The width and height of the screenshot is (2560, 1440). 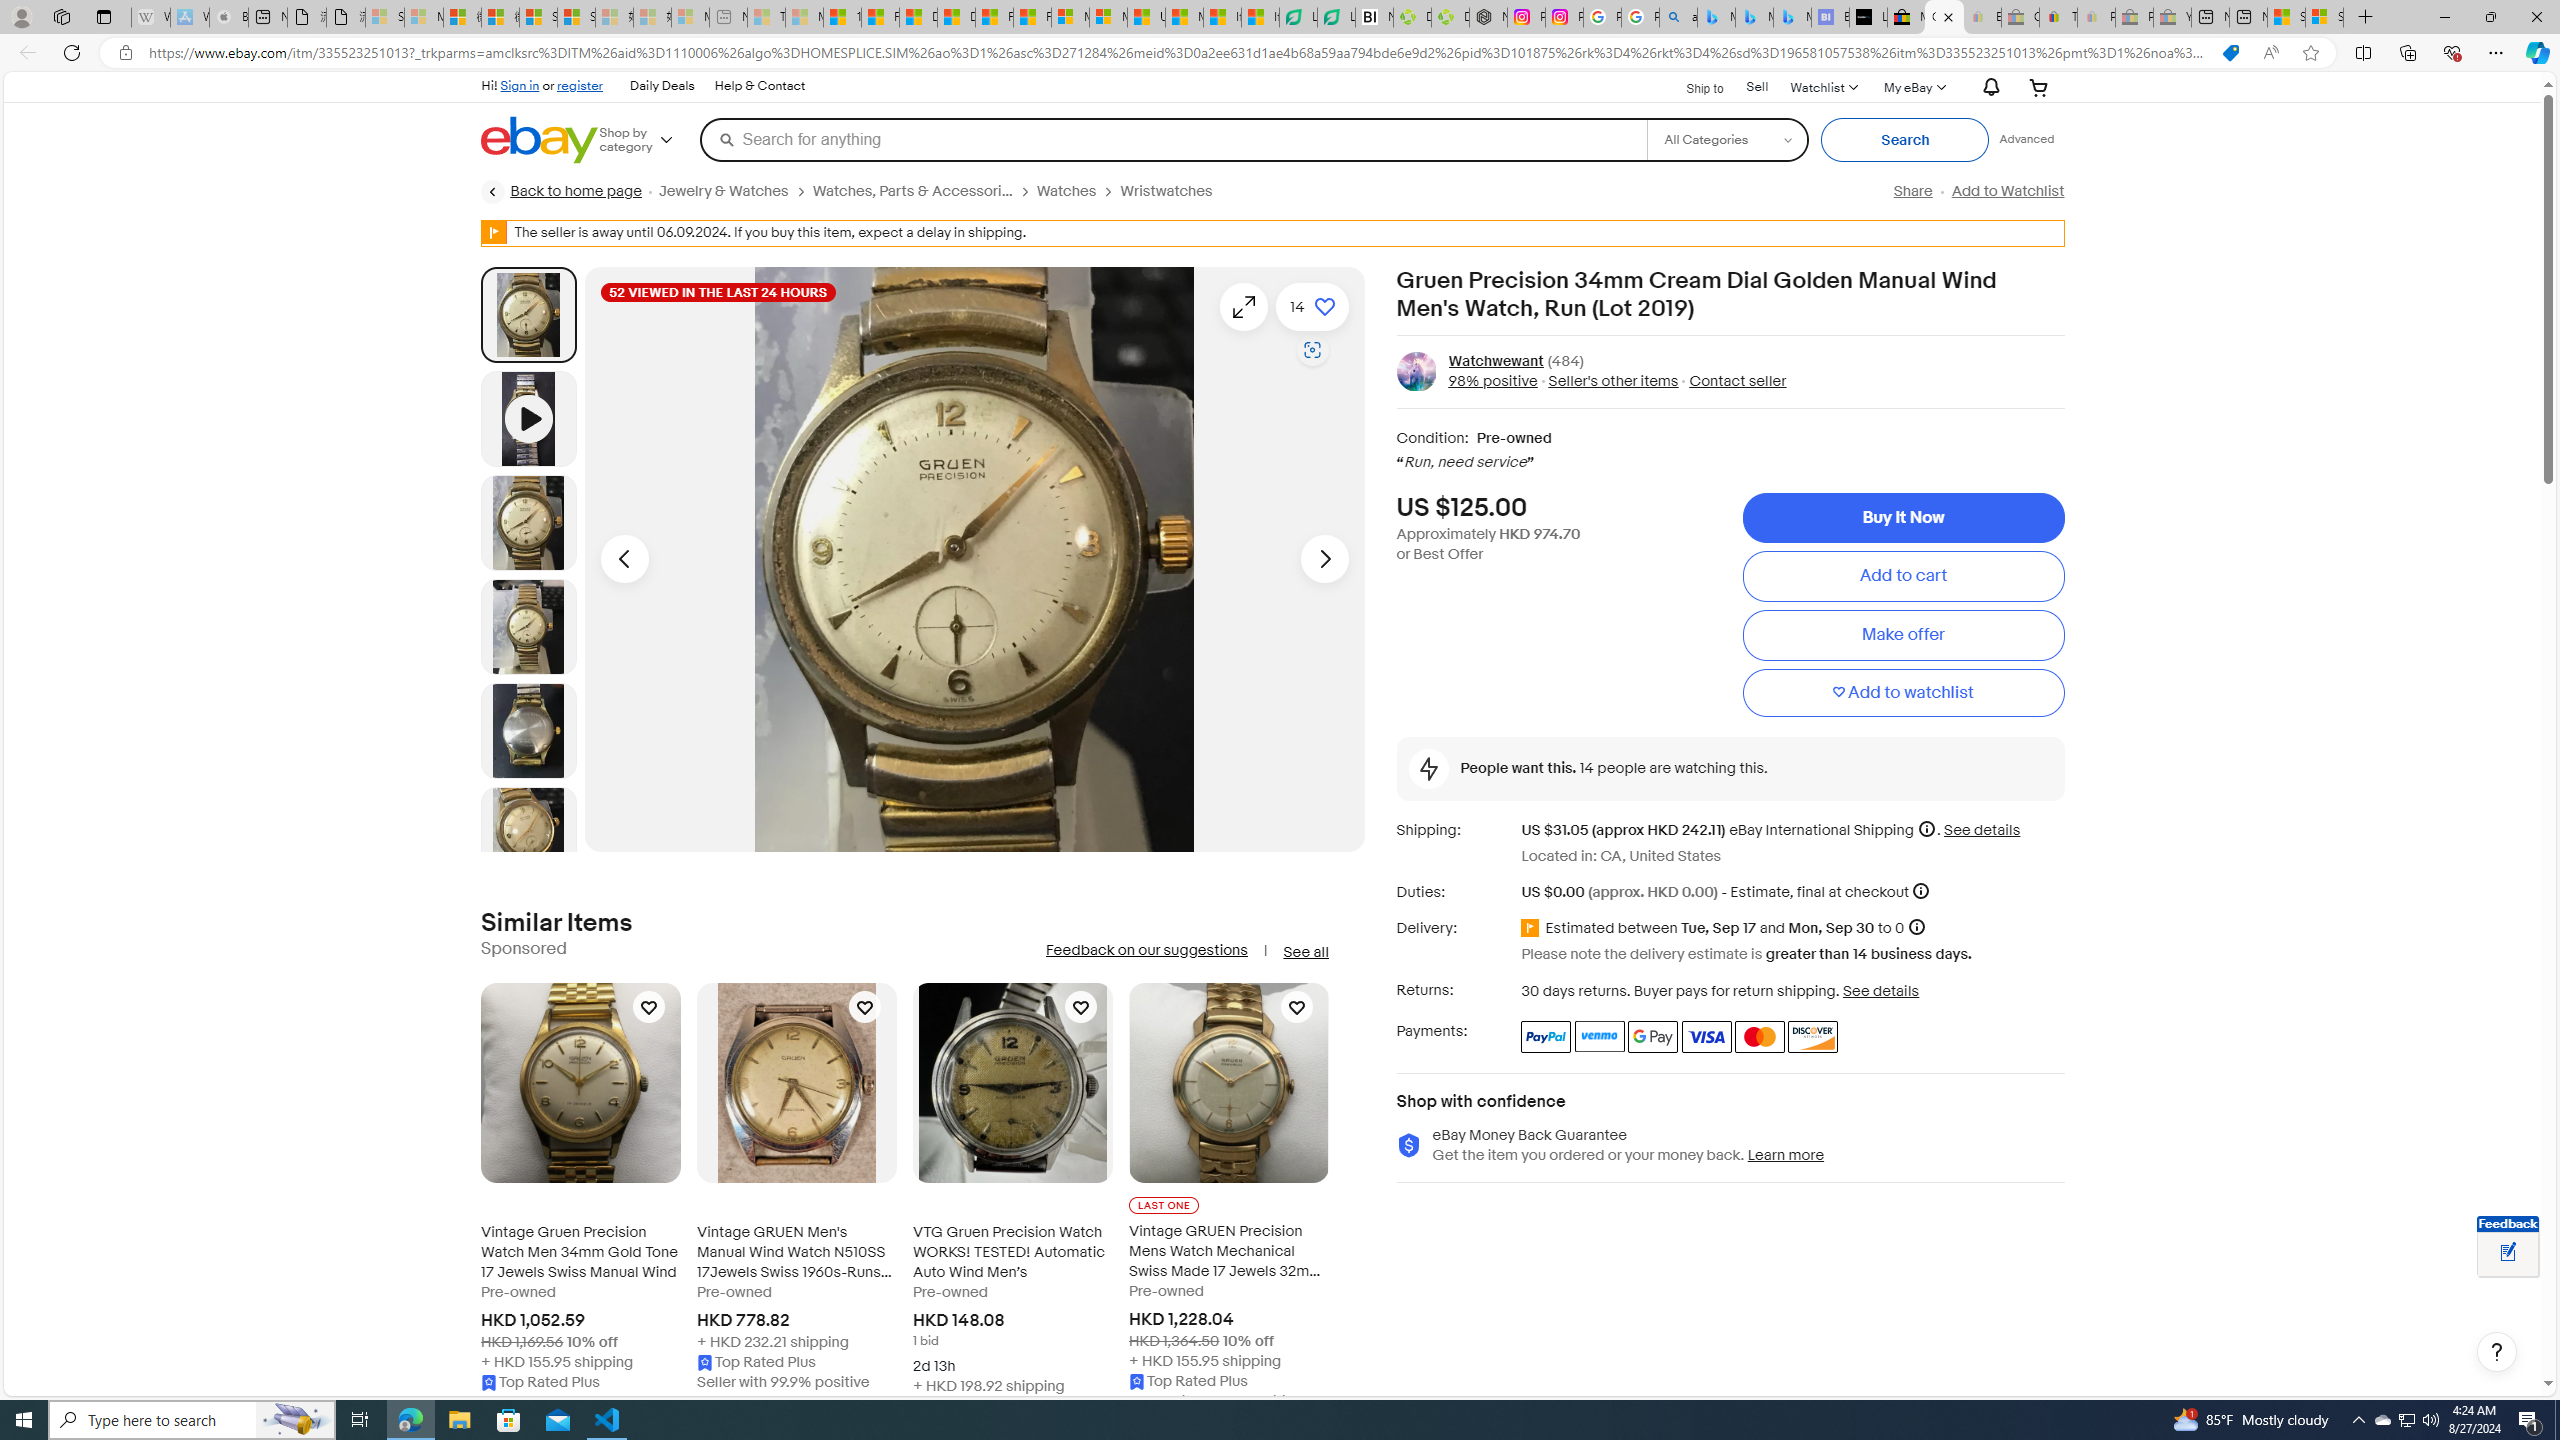 What do you see at coordinates (805, 17) in the screenshot?
I see `Marine life - MSN - Sleeping` at bounding box center [805, 17].